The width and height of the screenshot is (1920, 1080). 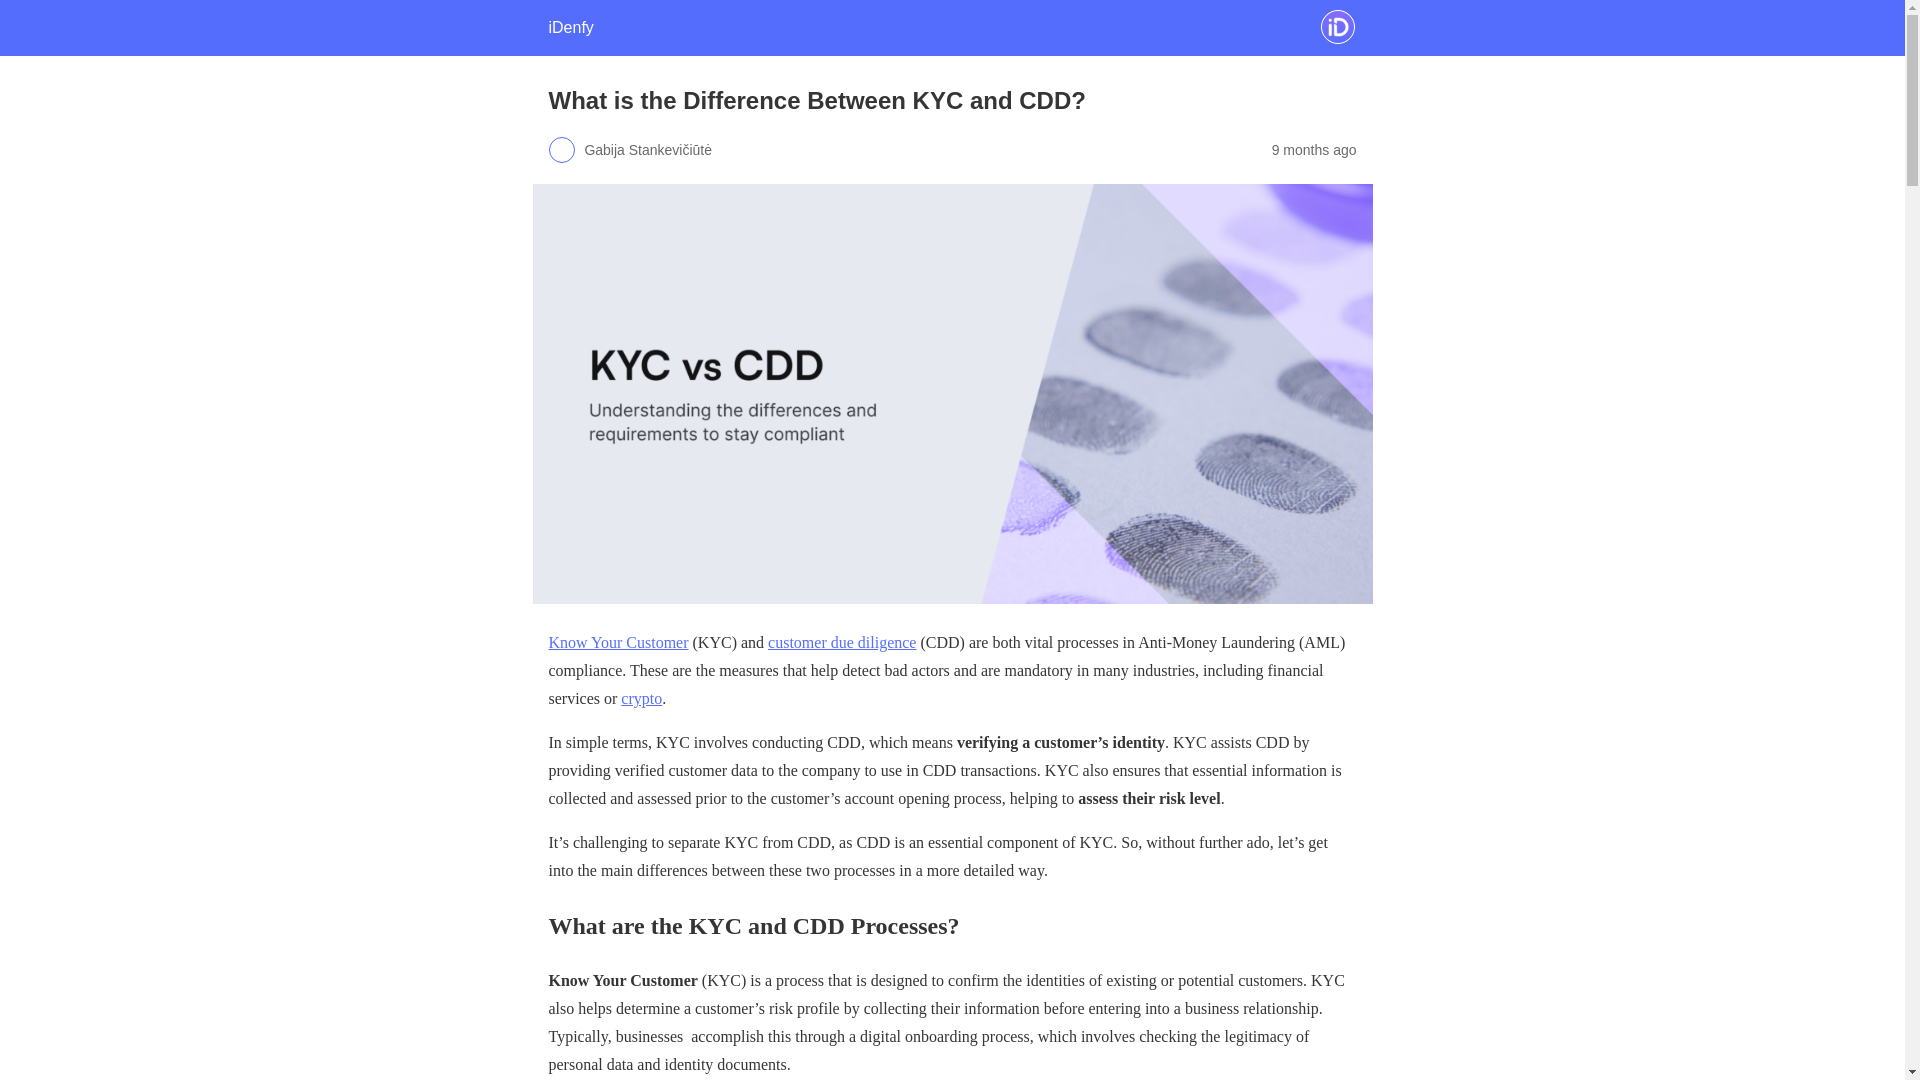 I want to click on customer due diligence, so click(x=842, y=642).